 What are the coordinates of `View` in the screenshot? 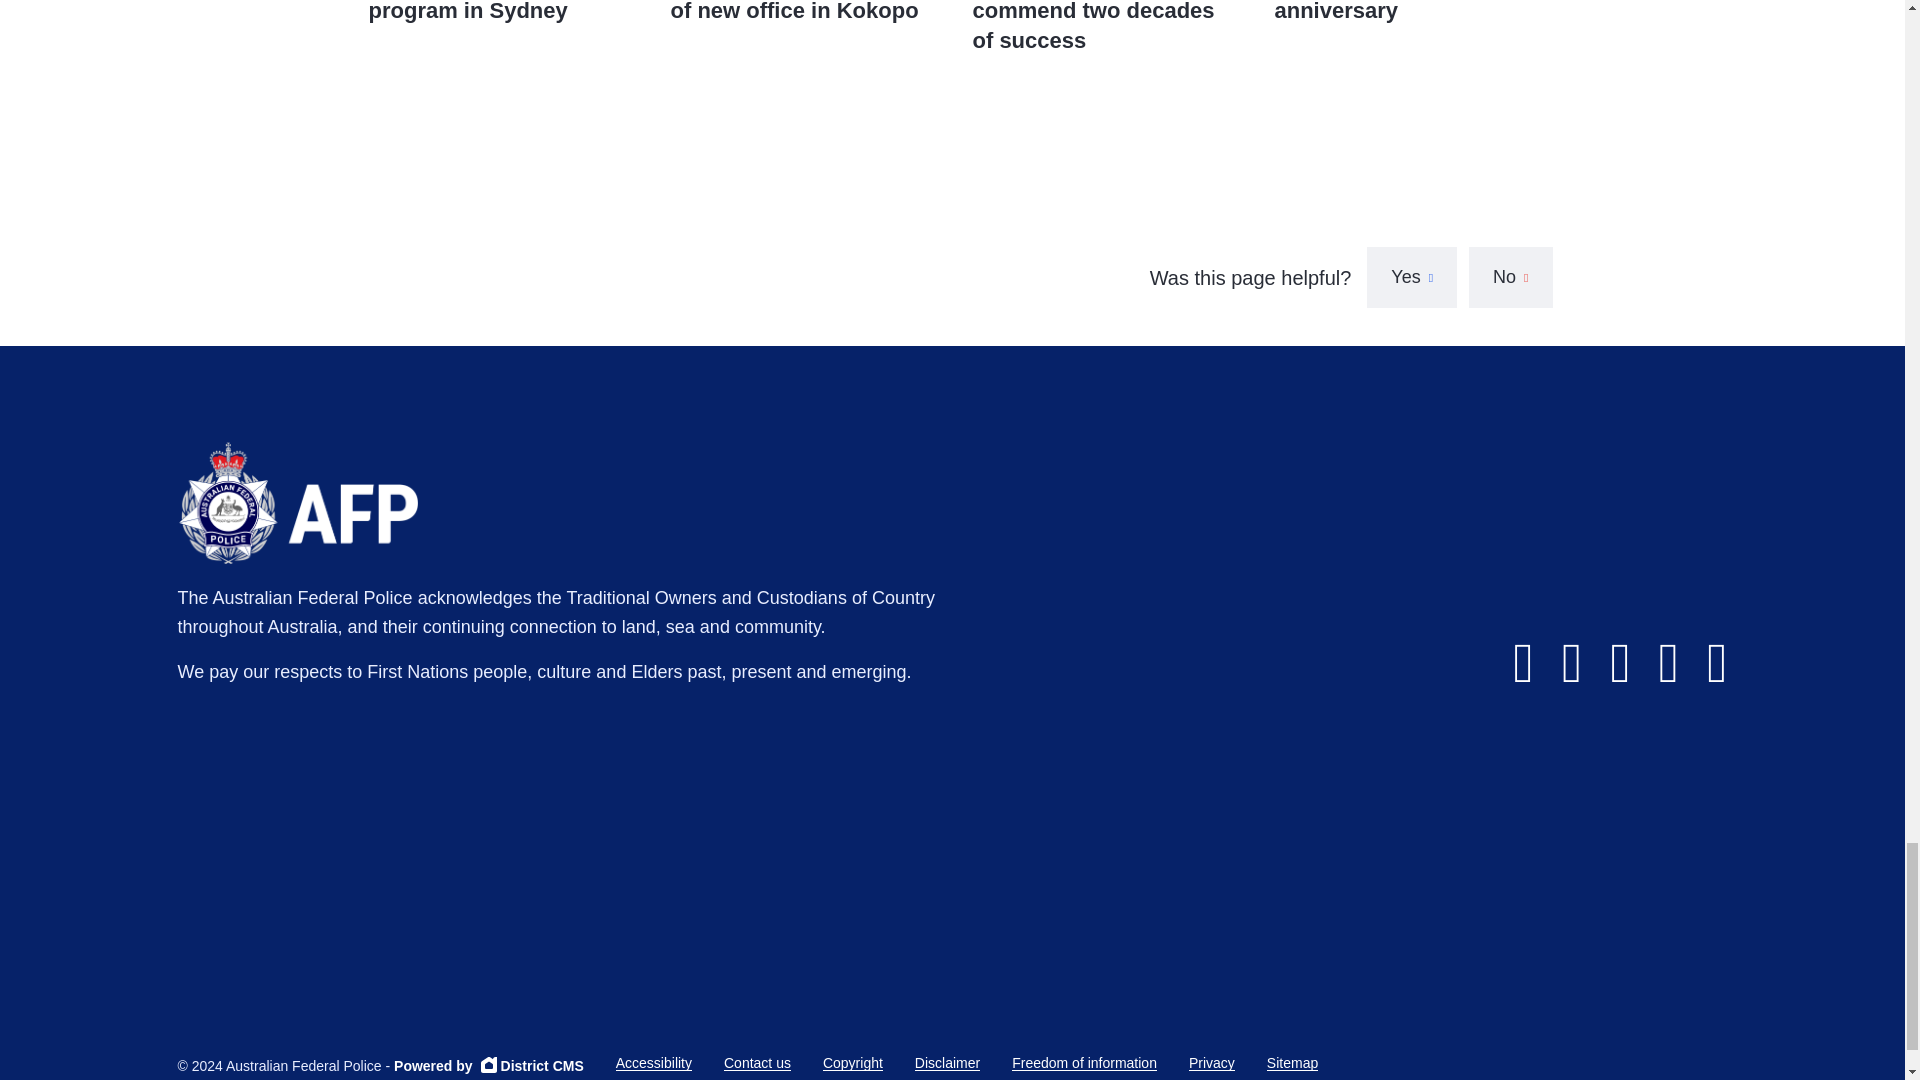 It's located at (498, 44).